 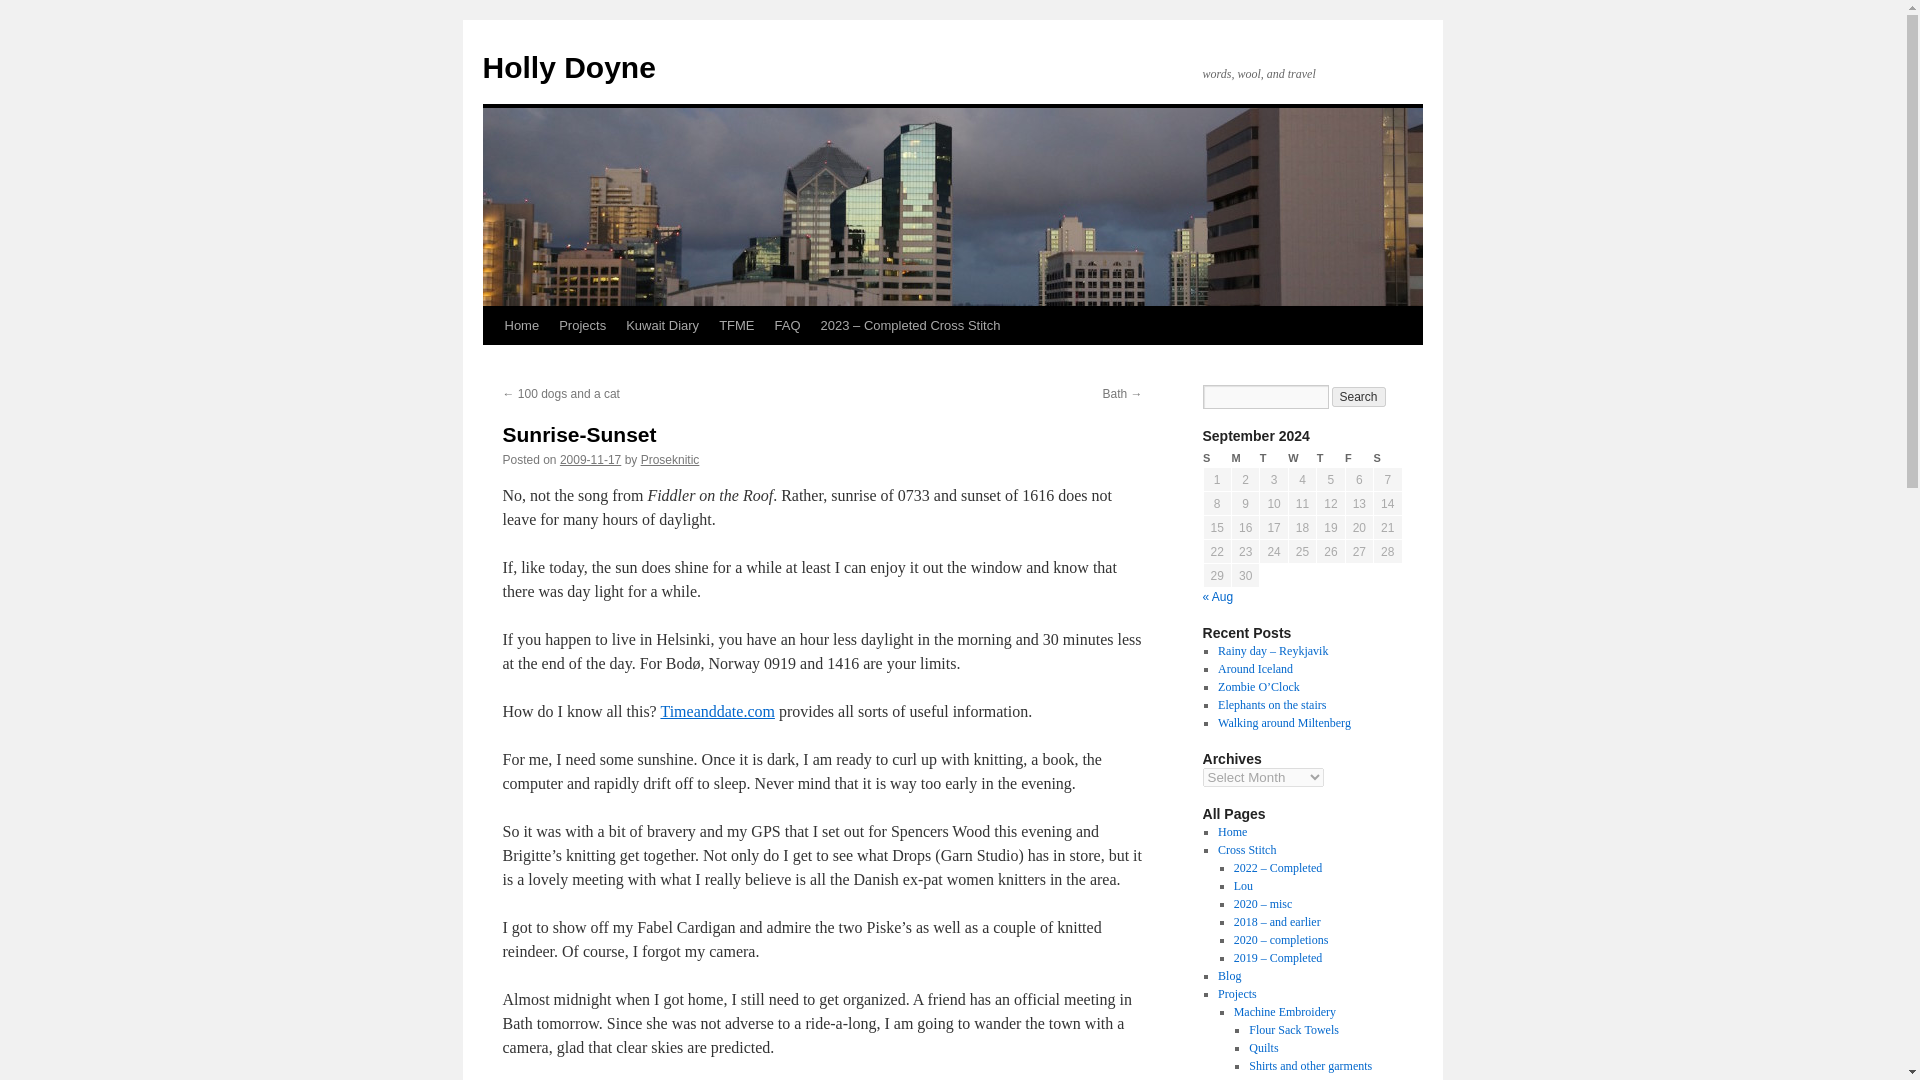 I want to click on Walking around Miltenberg, so click(x=1284, y=723).